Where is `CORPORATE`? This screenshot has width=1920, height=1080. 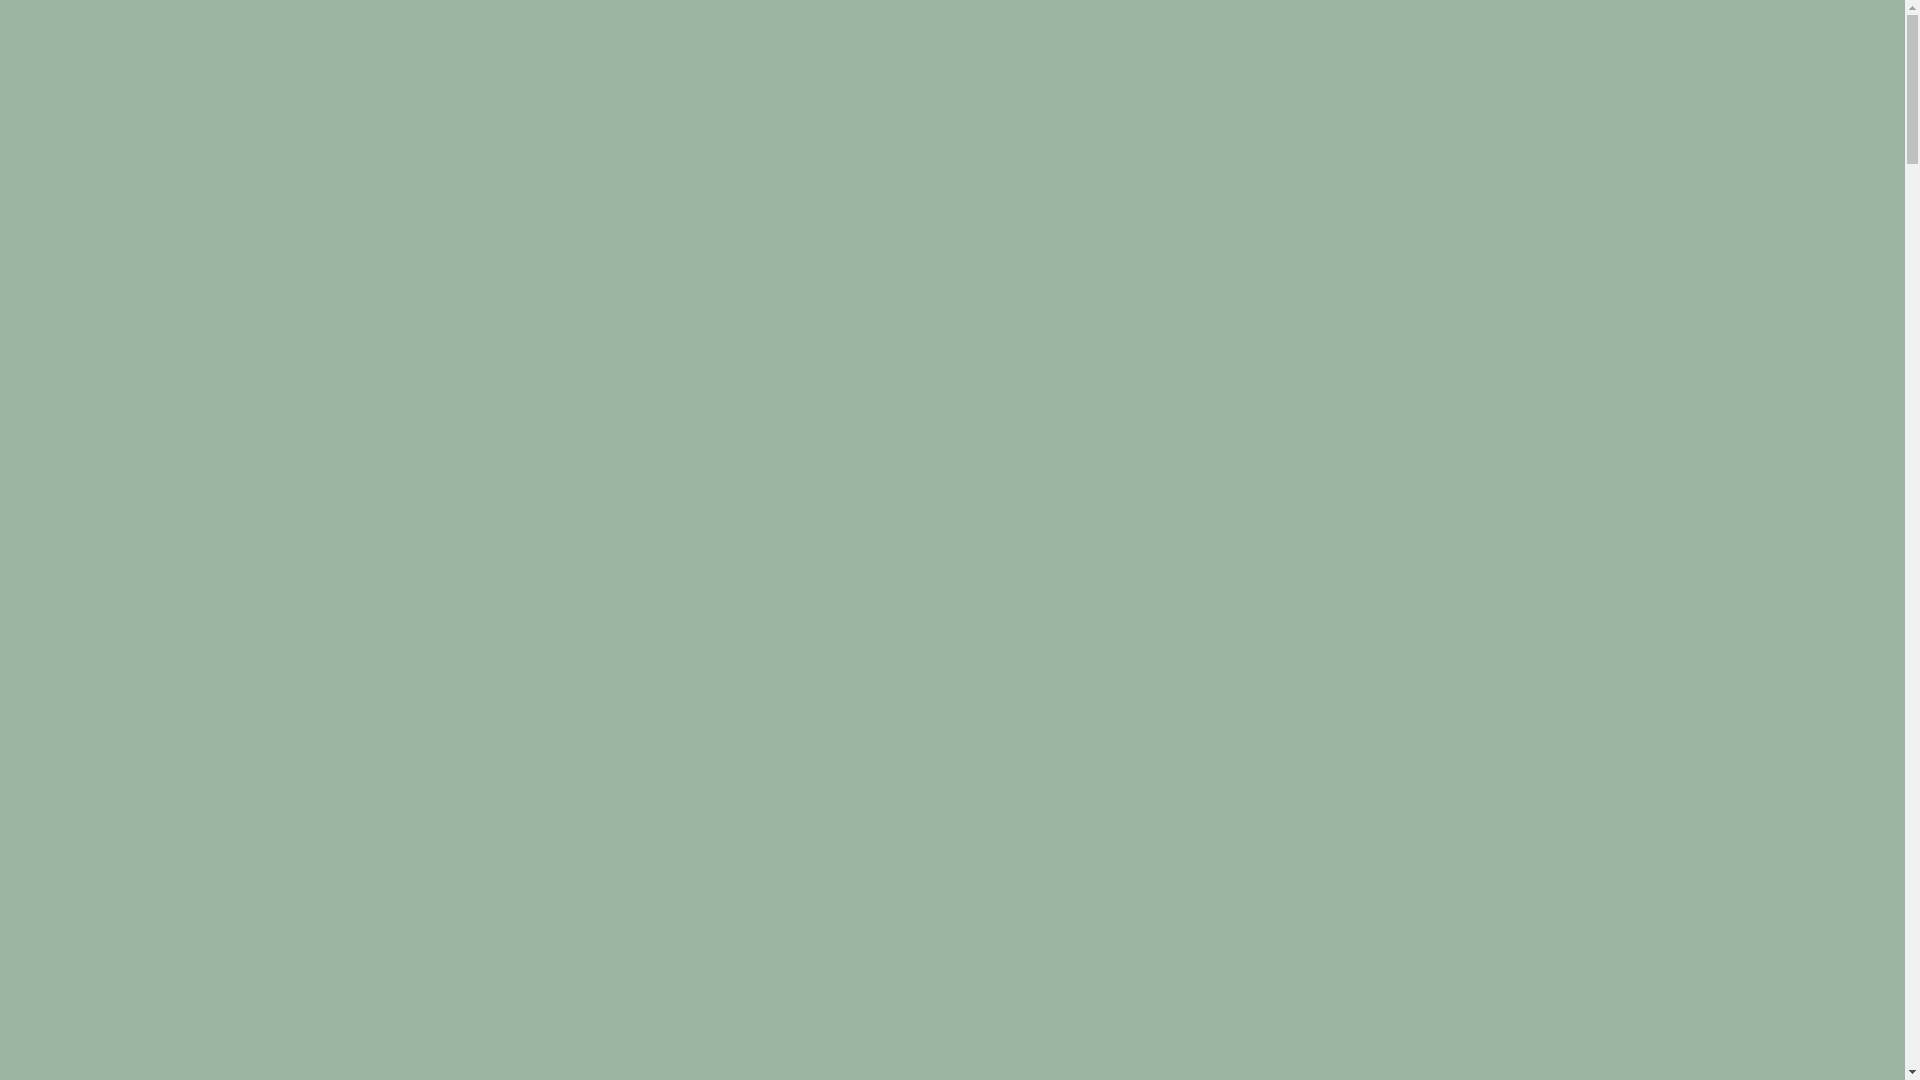
CORPORATE is located at coordinates (1612, 99).